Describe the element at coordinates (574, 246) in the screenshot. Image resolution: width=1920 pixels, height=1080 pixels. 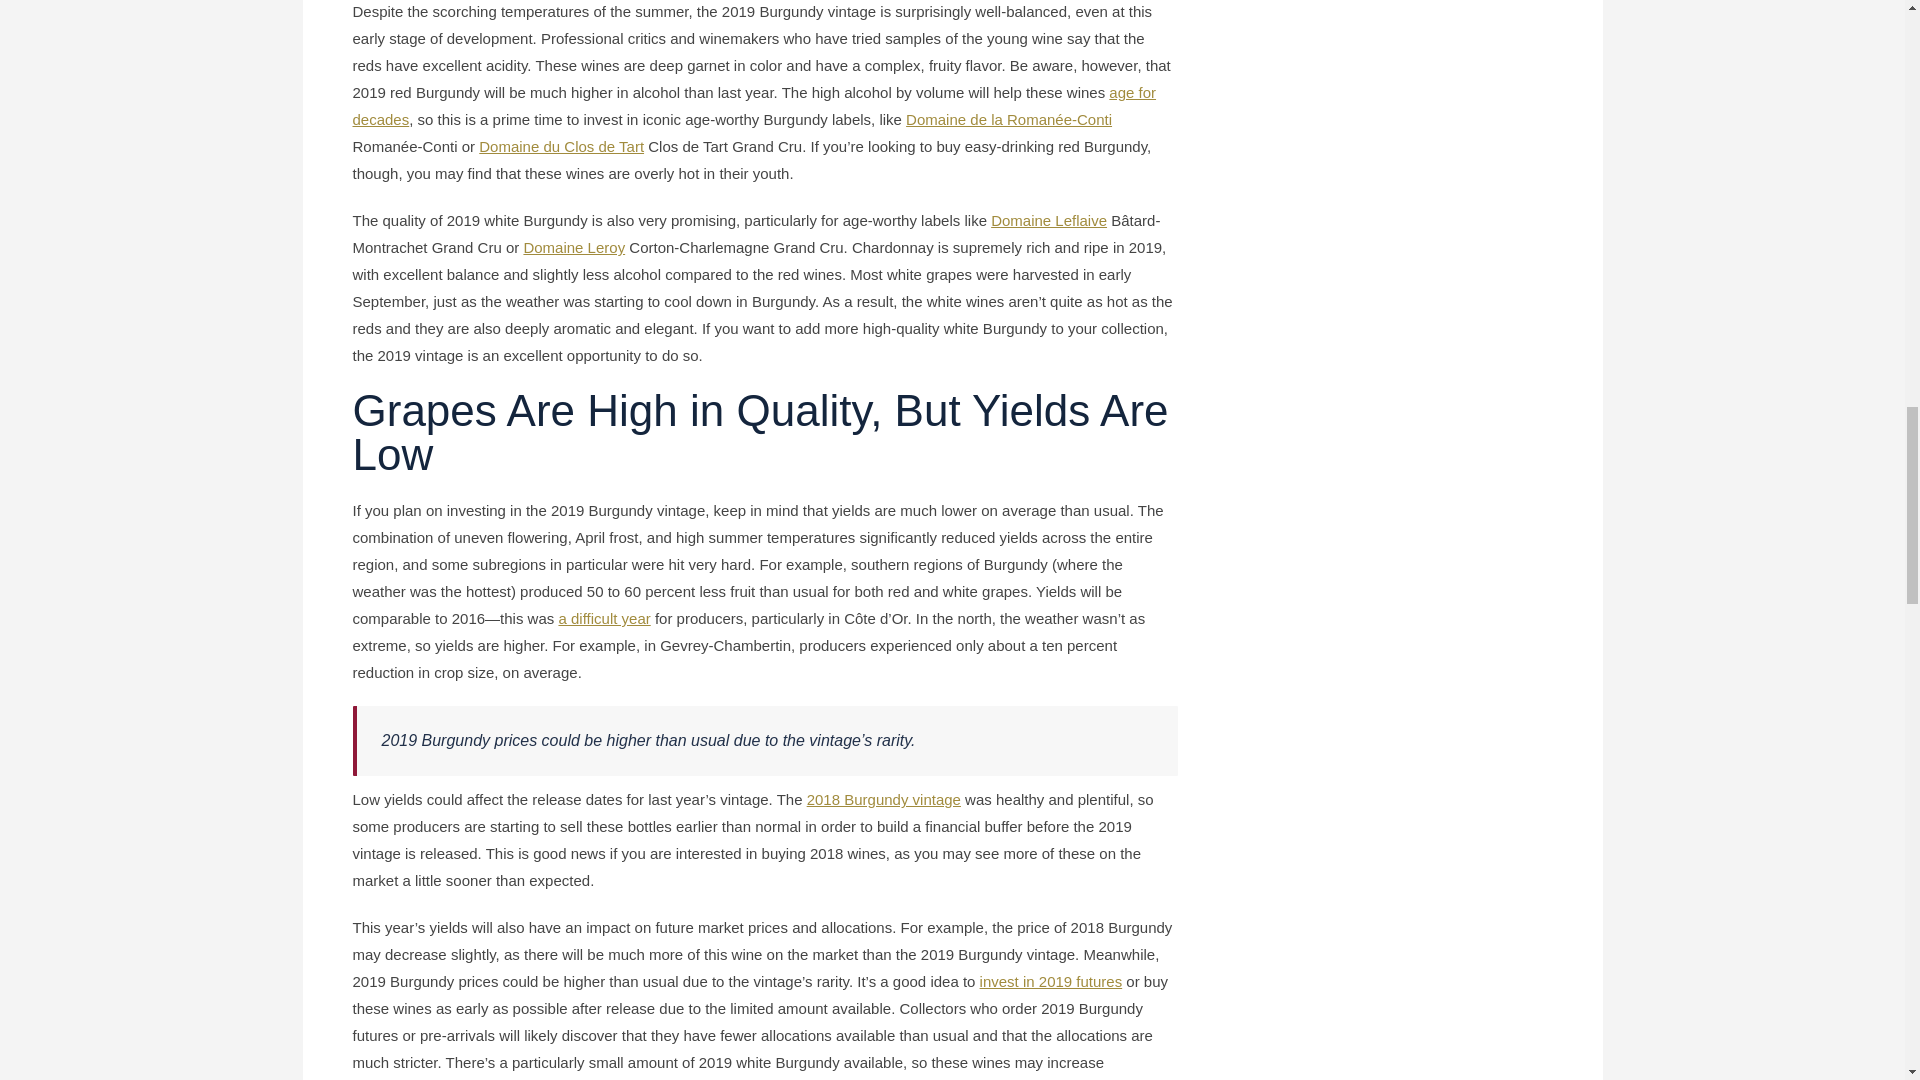
I see `Domaine Leroy` at that location.